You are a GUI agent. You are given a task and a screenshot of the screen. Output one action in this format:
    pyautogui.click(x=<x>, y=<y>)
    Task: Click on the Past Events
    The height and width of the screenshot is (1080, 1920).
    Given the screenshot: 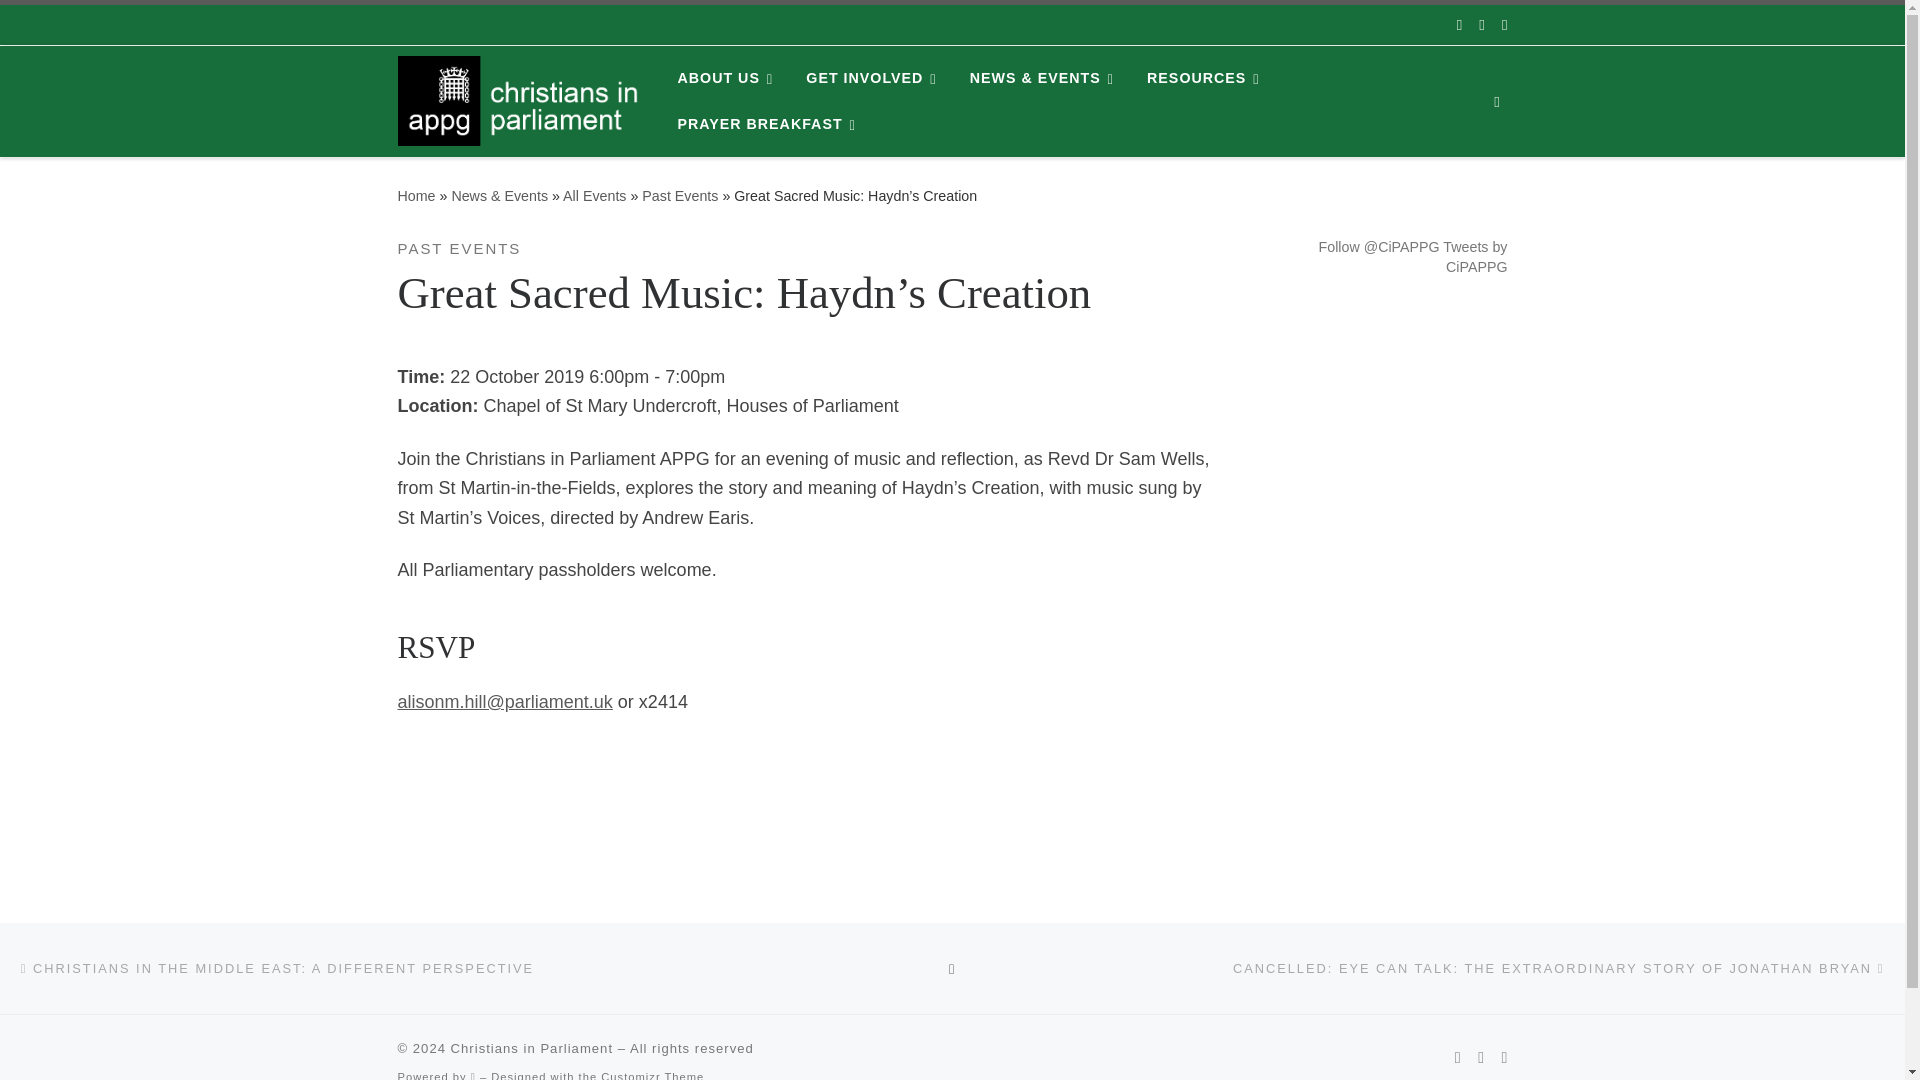 What is the action you would take?
    pyautogui.click(x=680, y=196)
    